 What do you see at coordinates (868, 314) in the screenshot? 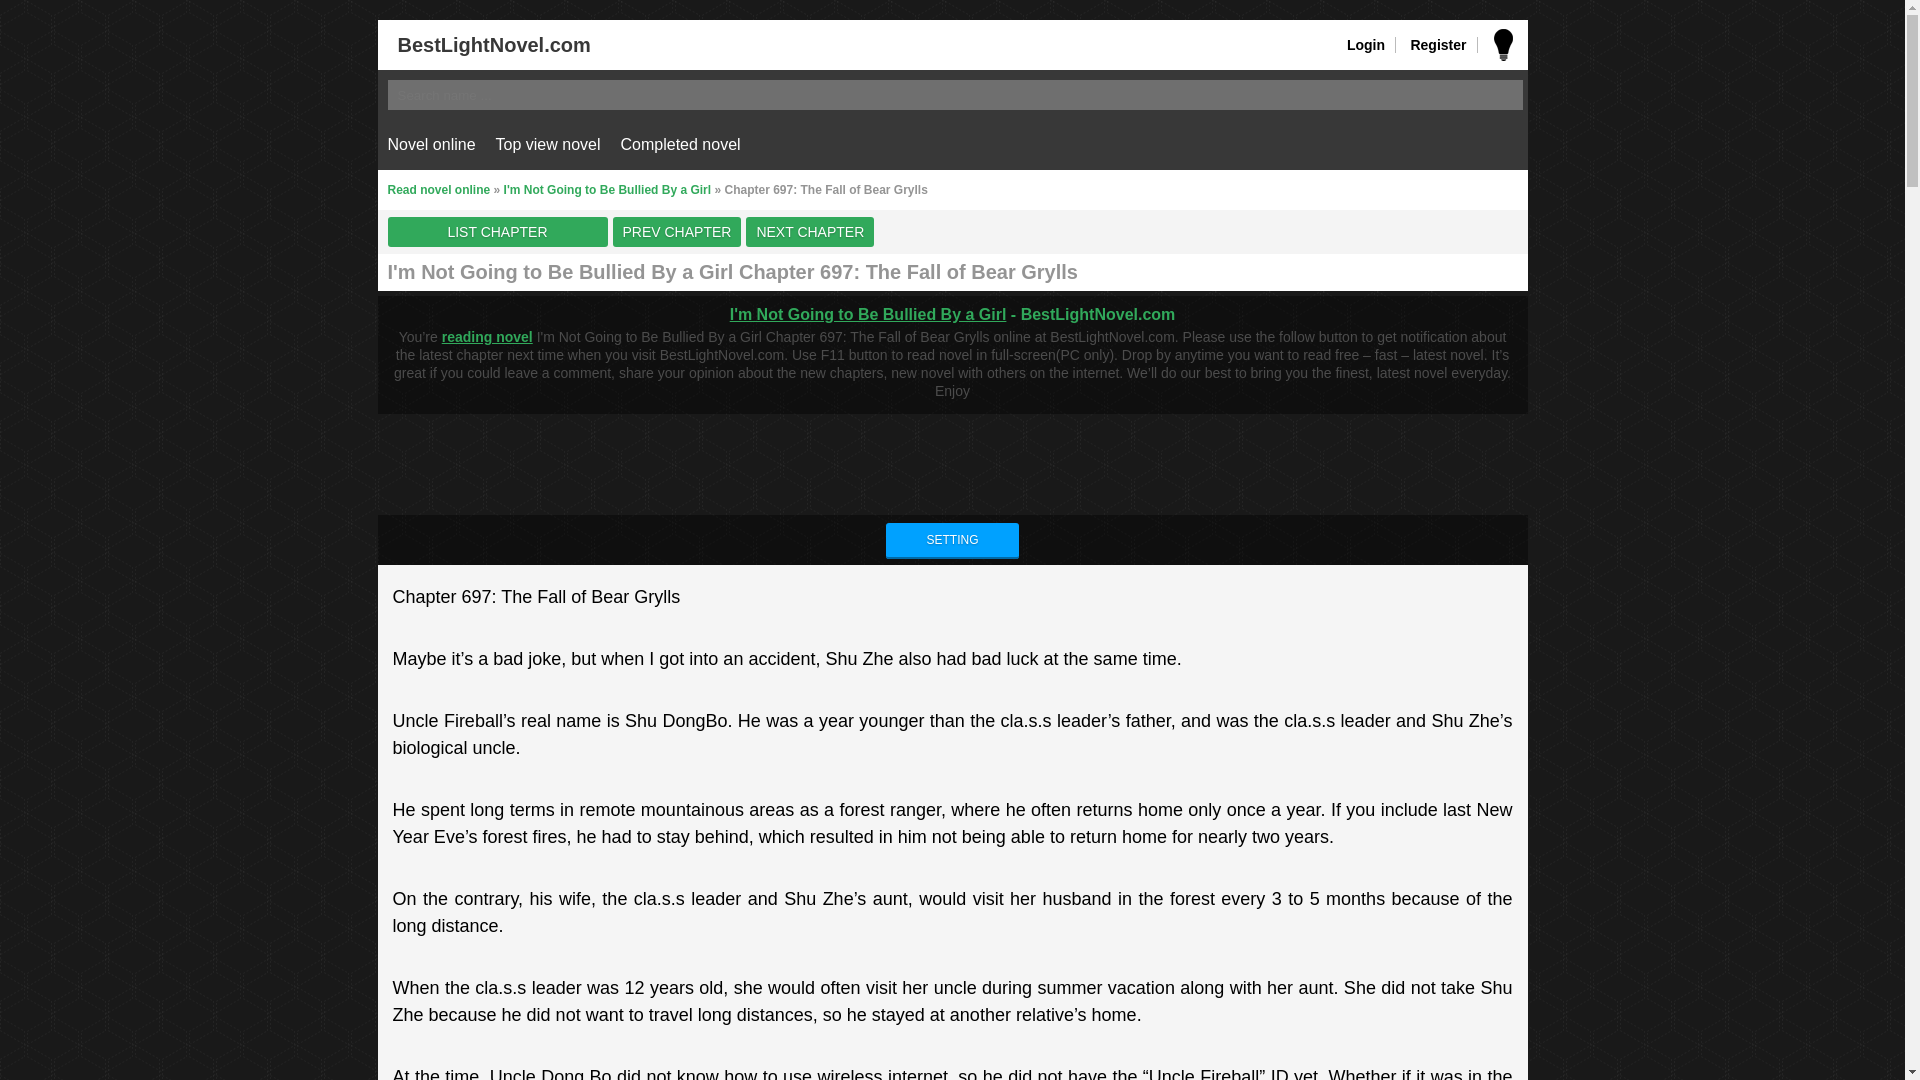
I see `I'm Not Going to Be Bullied By a Girl` at bounding box center [868, 314].